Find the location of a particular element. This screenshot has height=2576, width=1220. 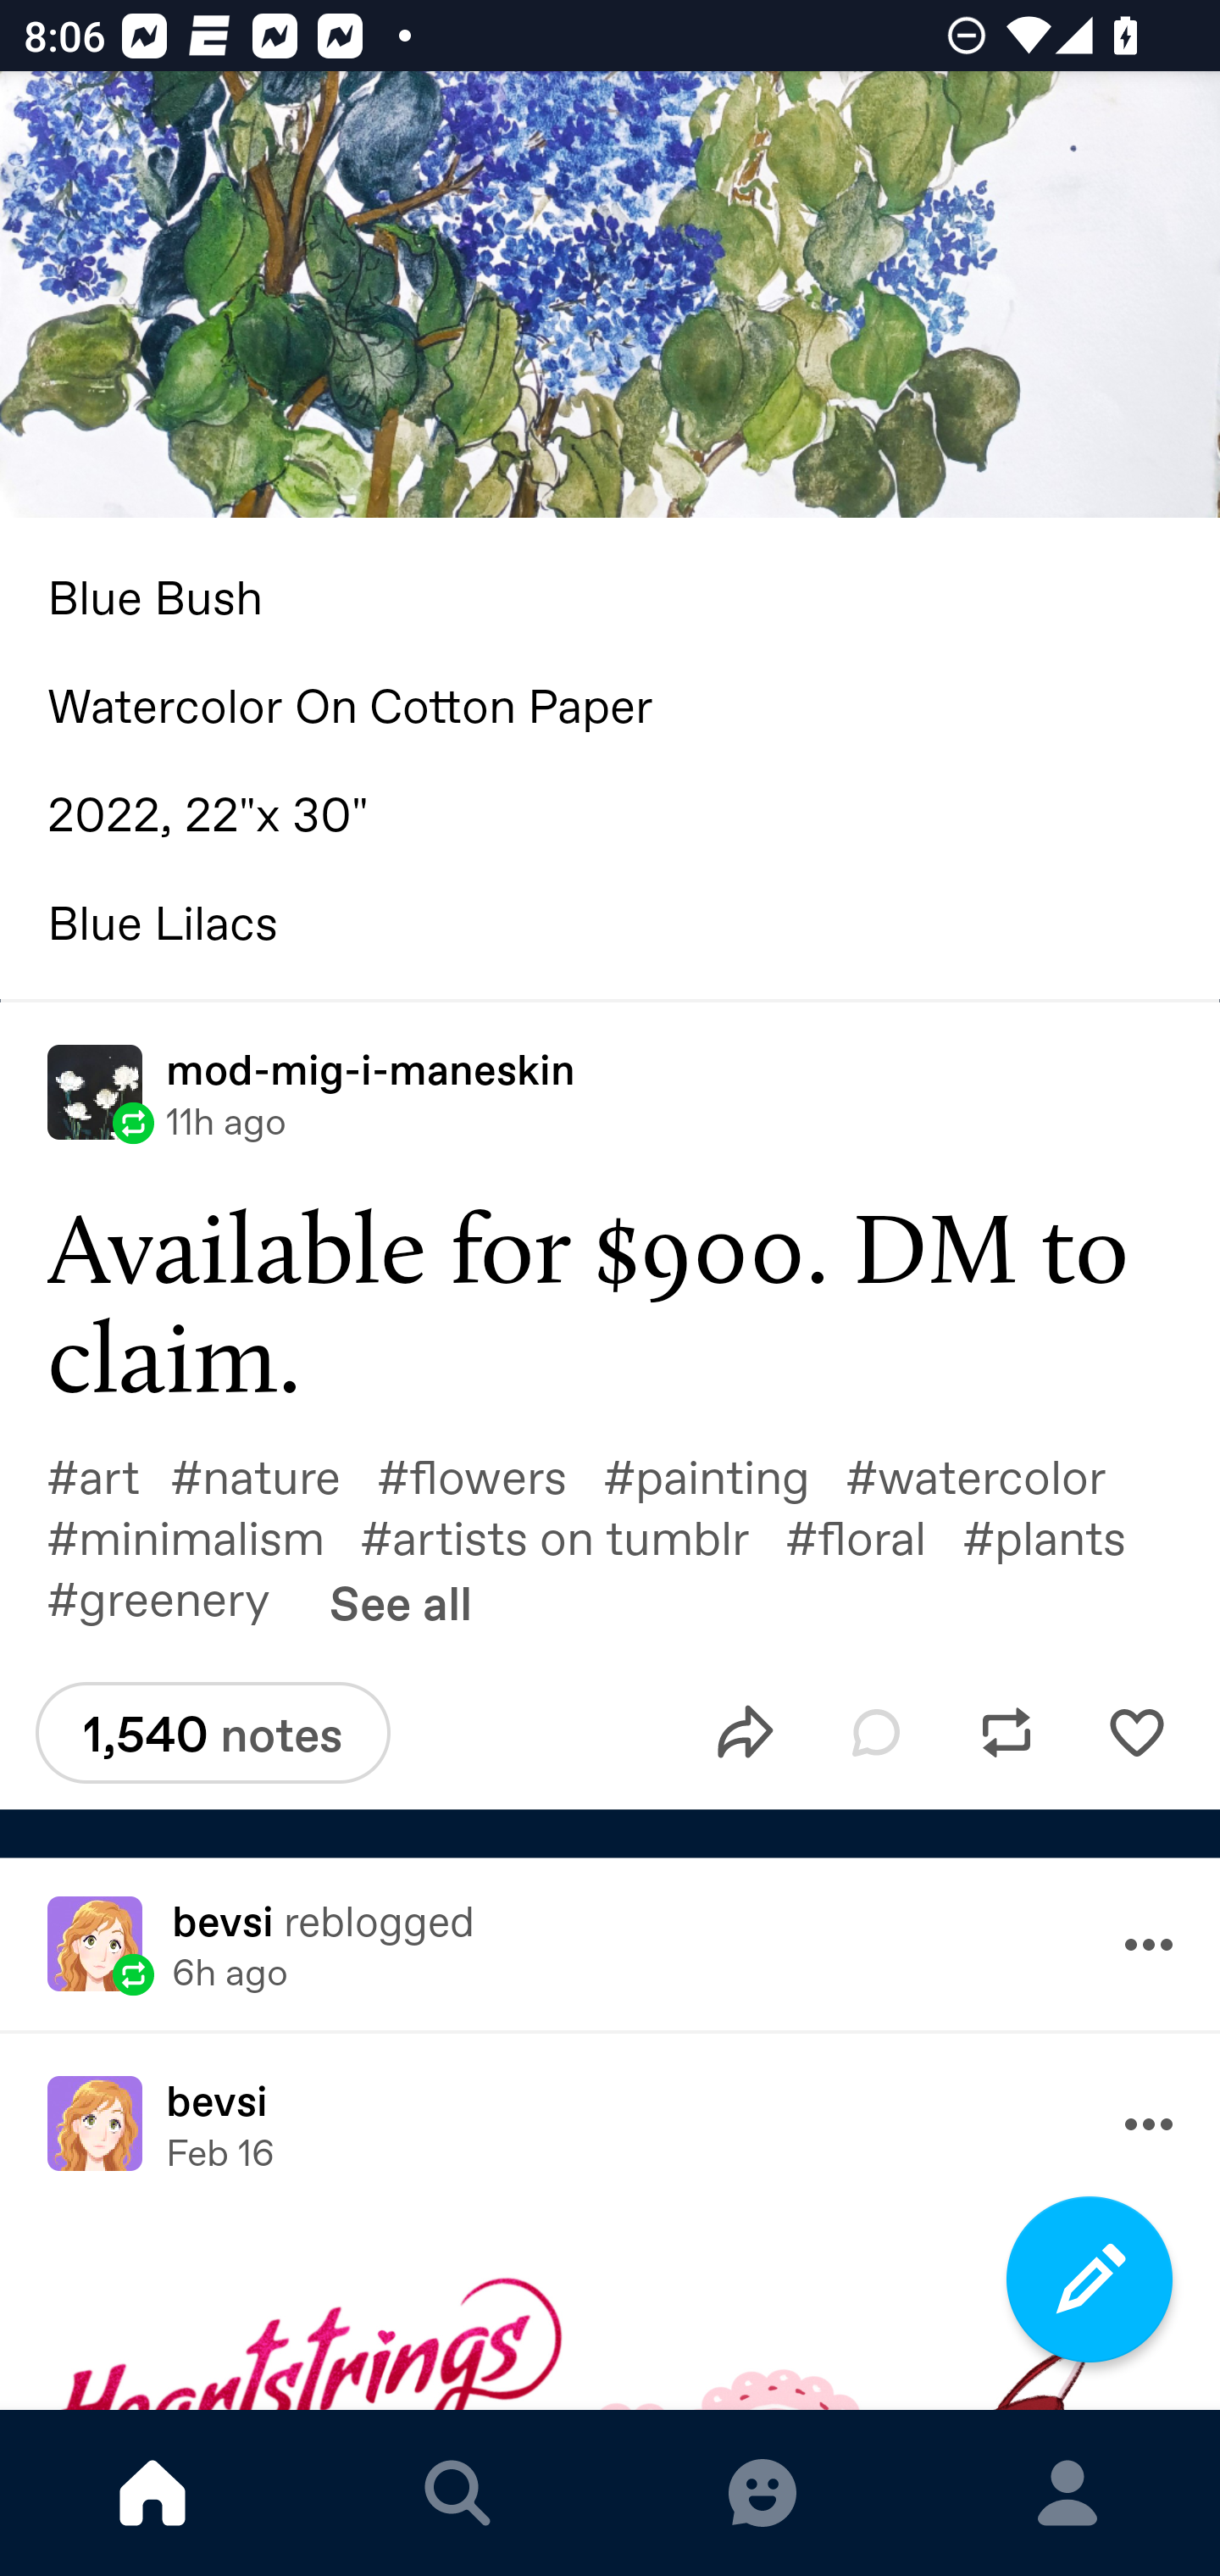

DASHBOARD is located at coordinates (152, 2493).